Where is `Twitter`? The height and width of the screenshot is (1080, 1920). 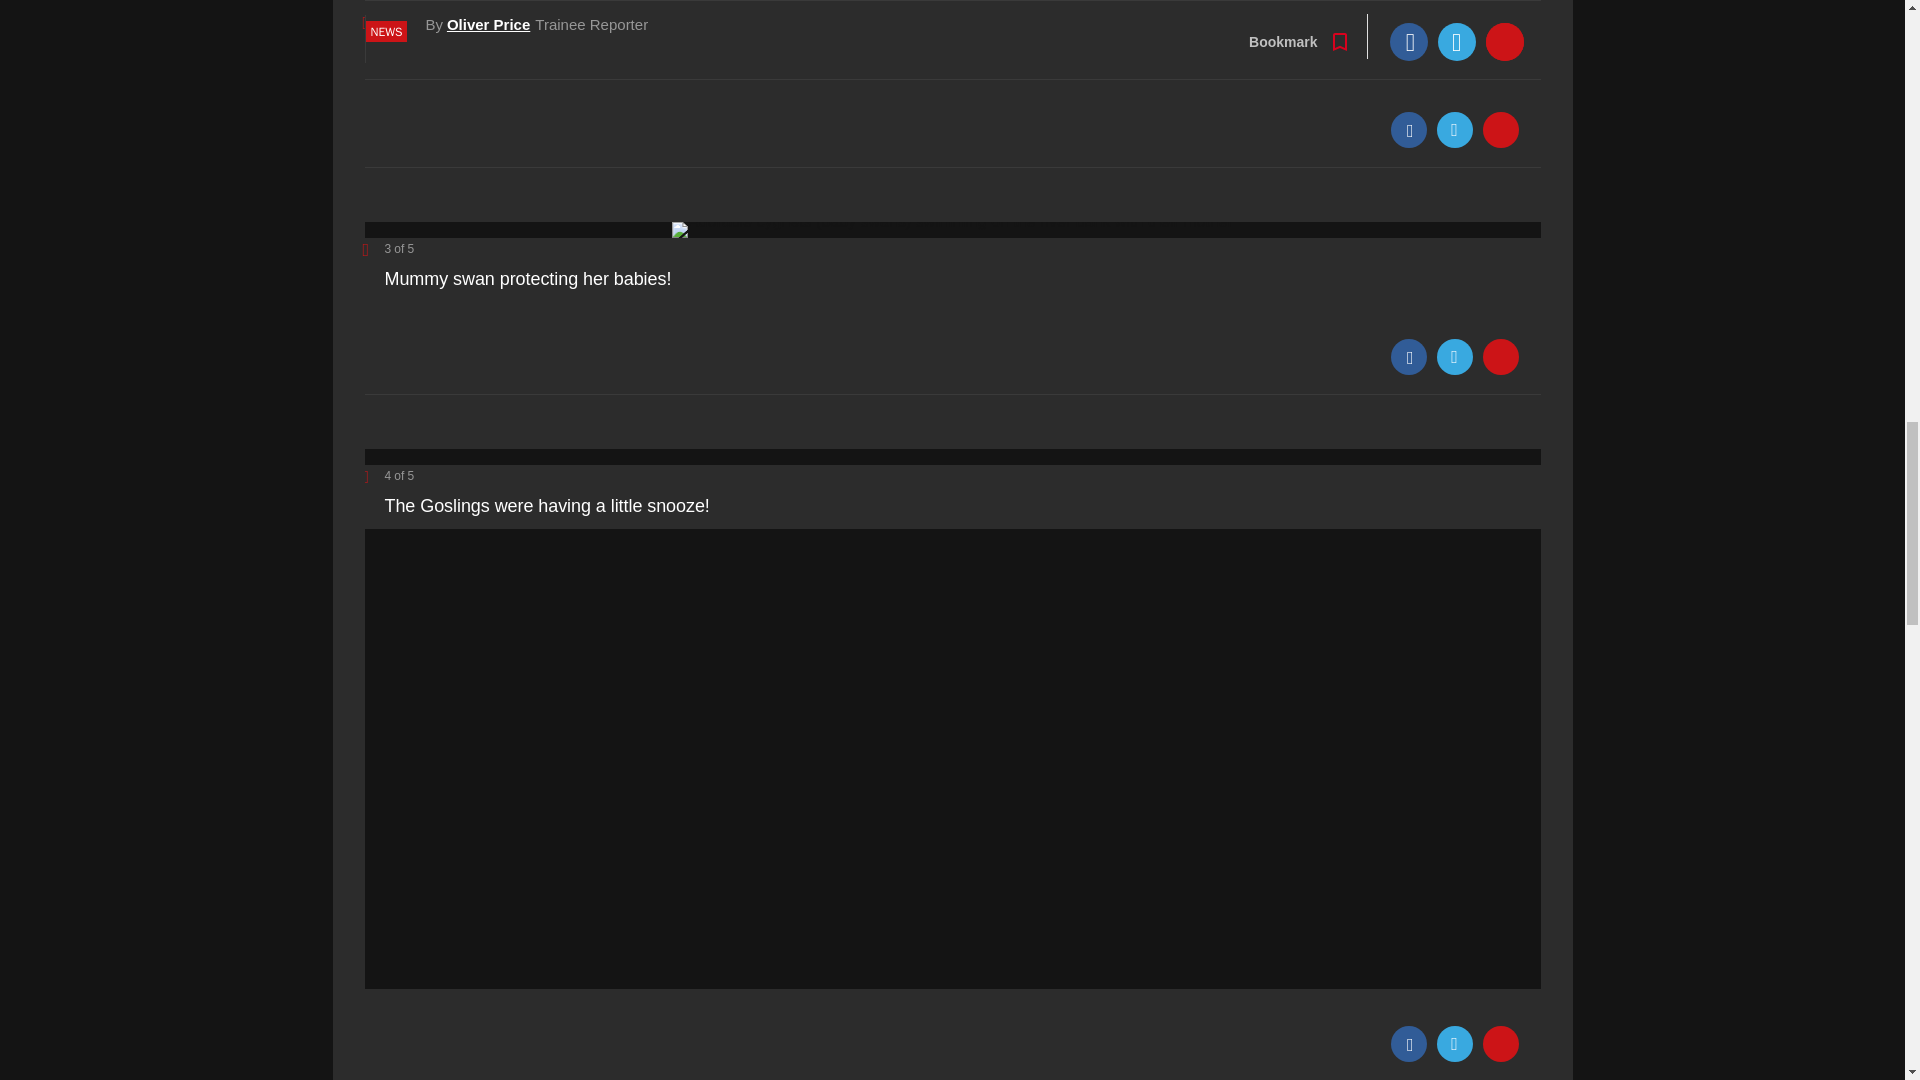
Twitter is located at coordinates (1454, 1044).